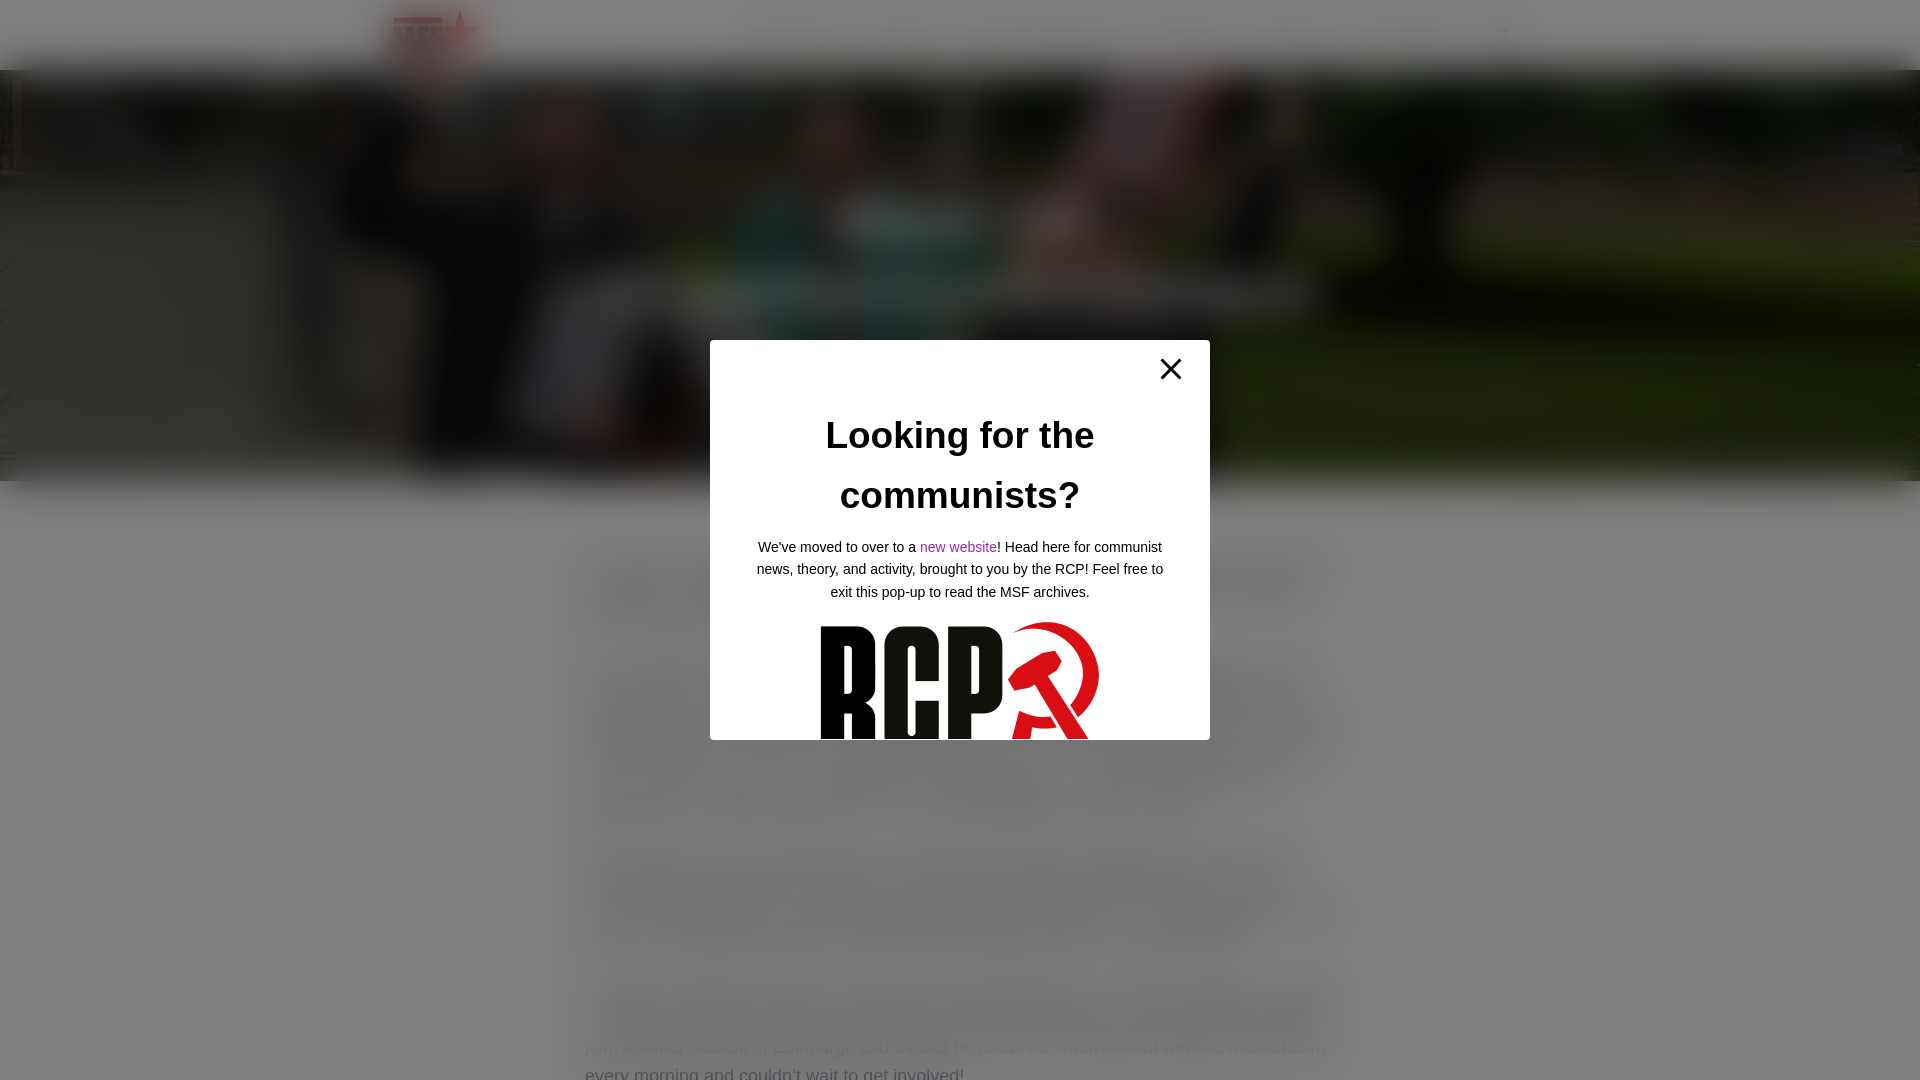  Describe the element at coordinates (796, 34) in the screenshot. I see `Who we are` at that location.